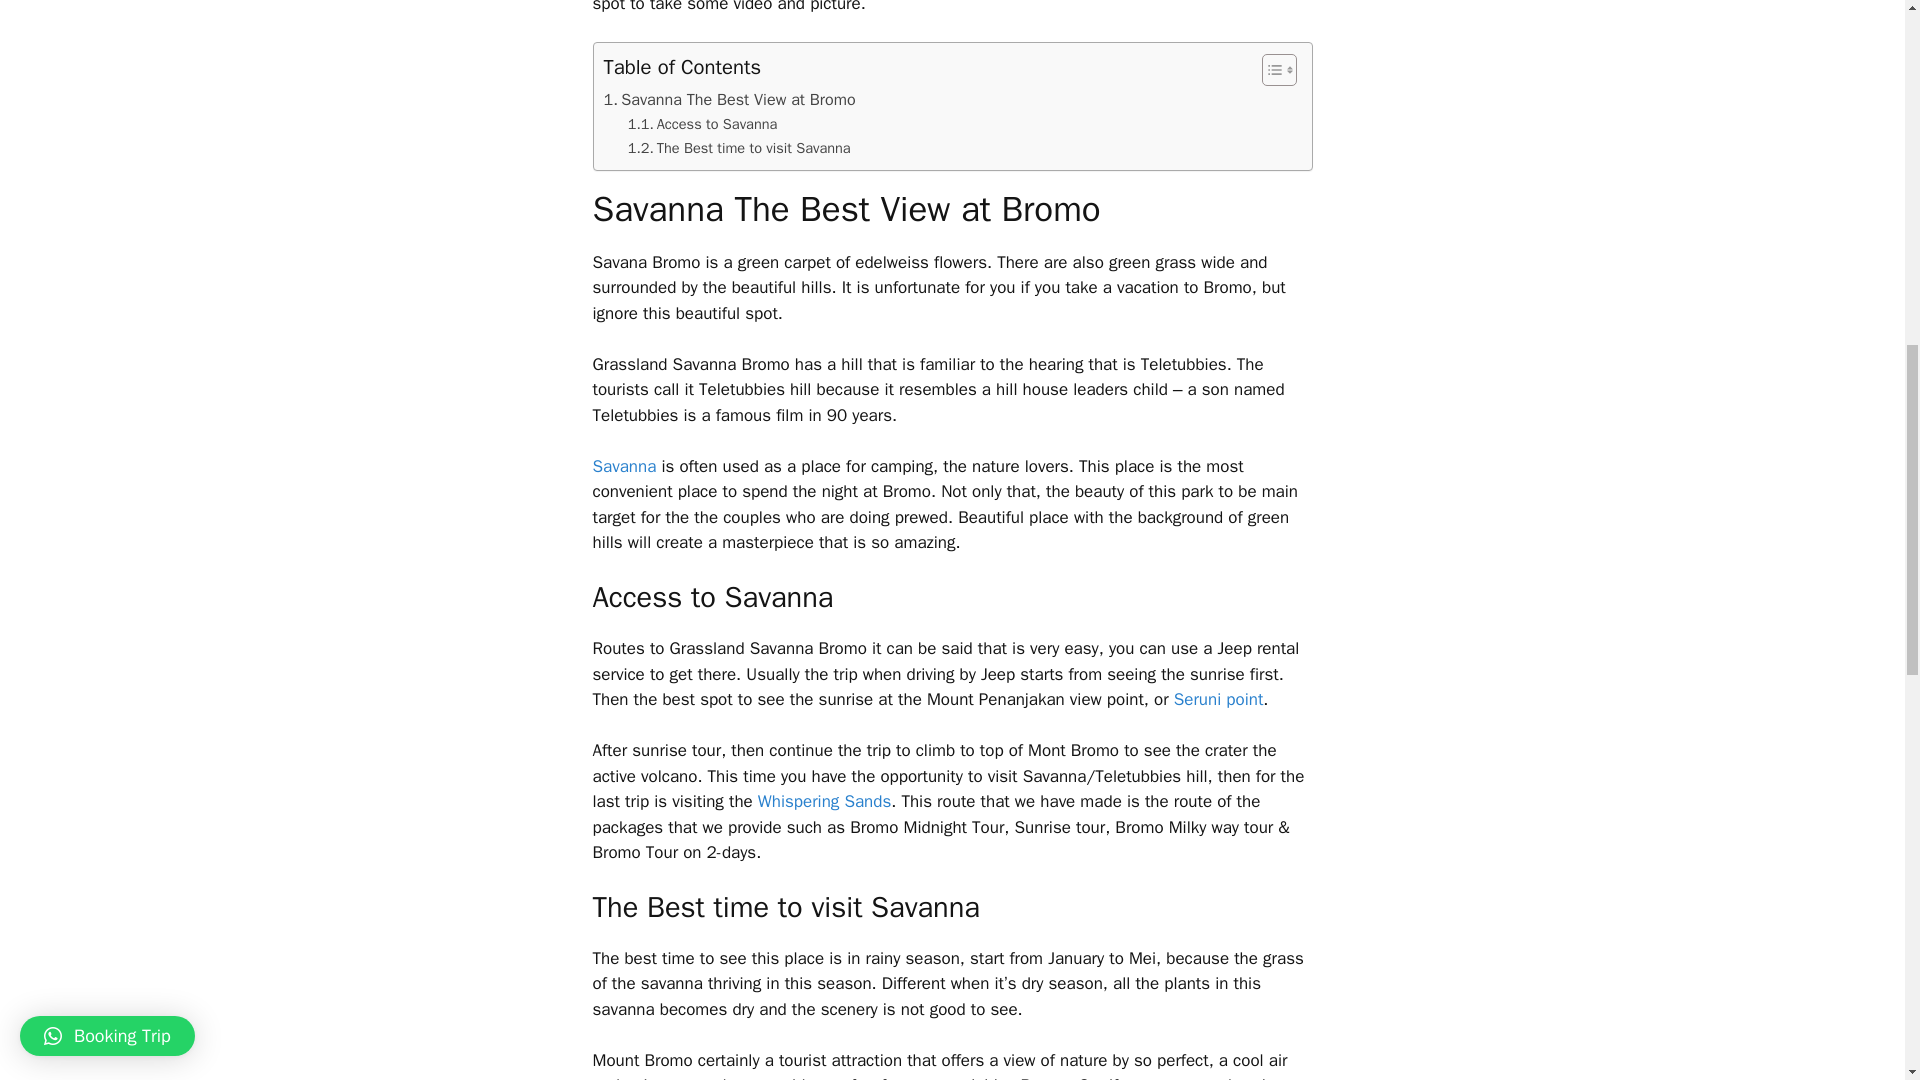 The image size is (1920, 1080). Describe the element at coordinates (1218, 699) in the screenshot. I see `Seruni point` at that location.